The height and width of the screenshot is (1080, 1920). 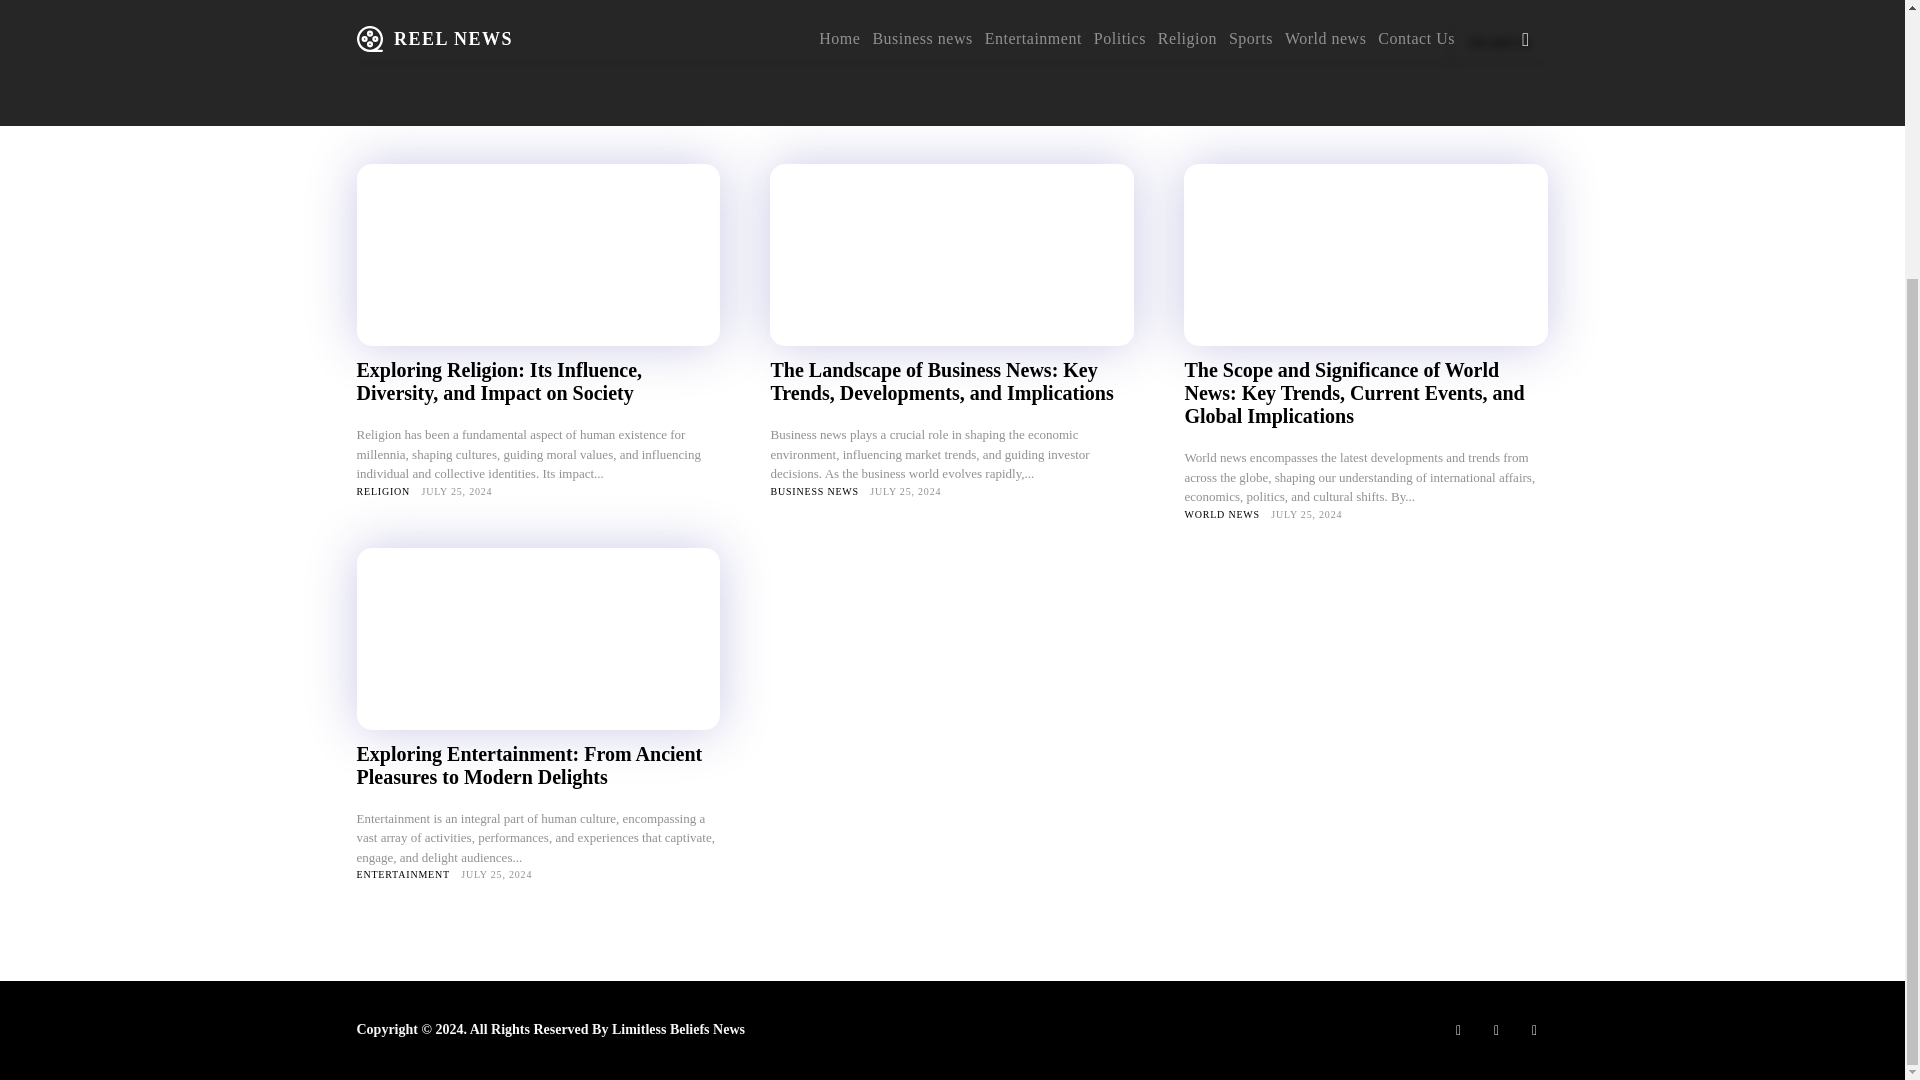 What do you see at coordinates (1496, 1030) in the screenshot?
I see `Instagram` at bounding box center [1496, 1030].